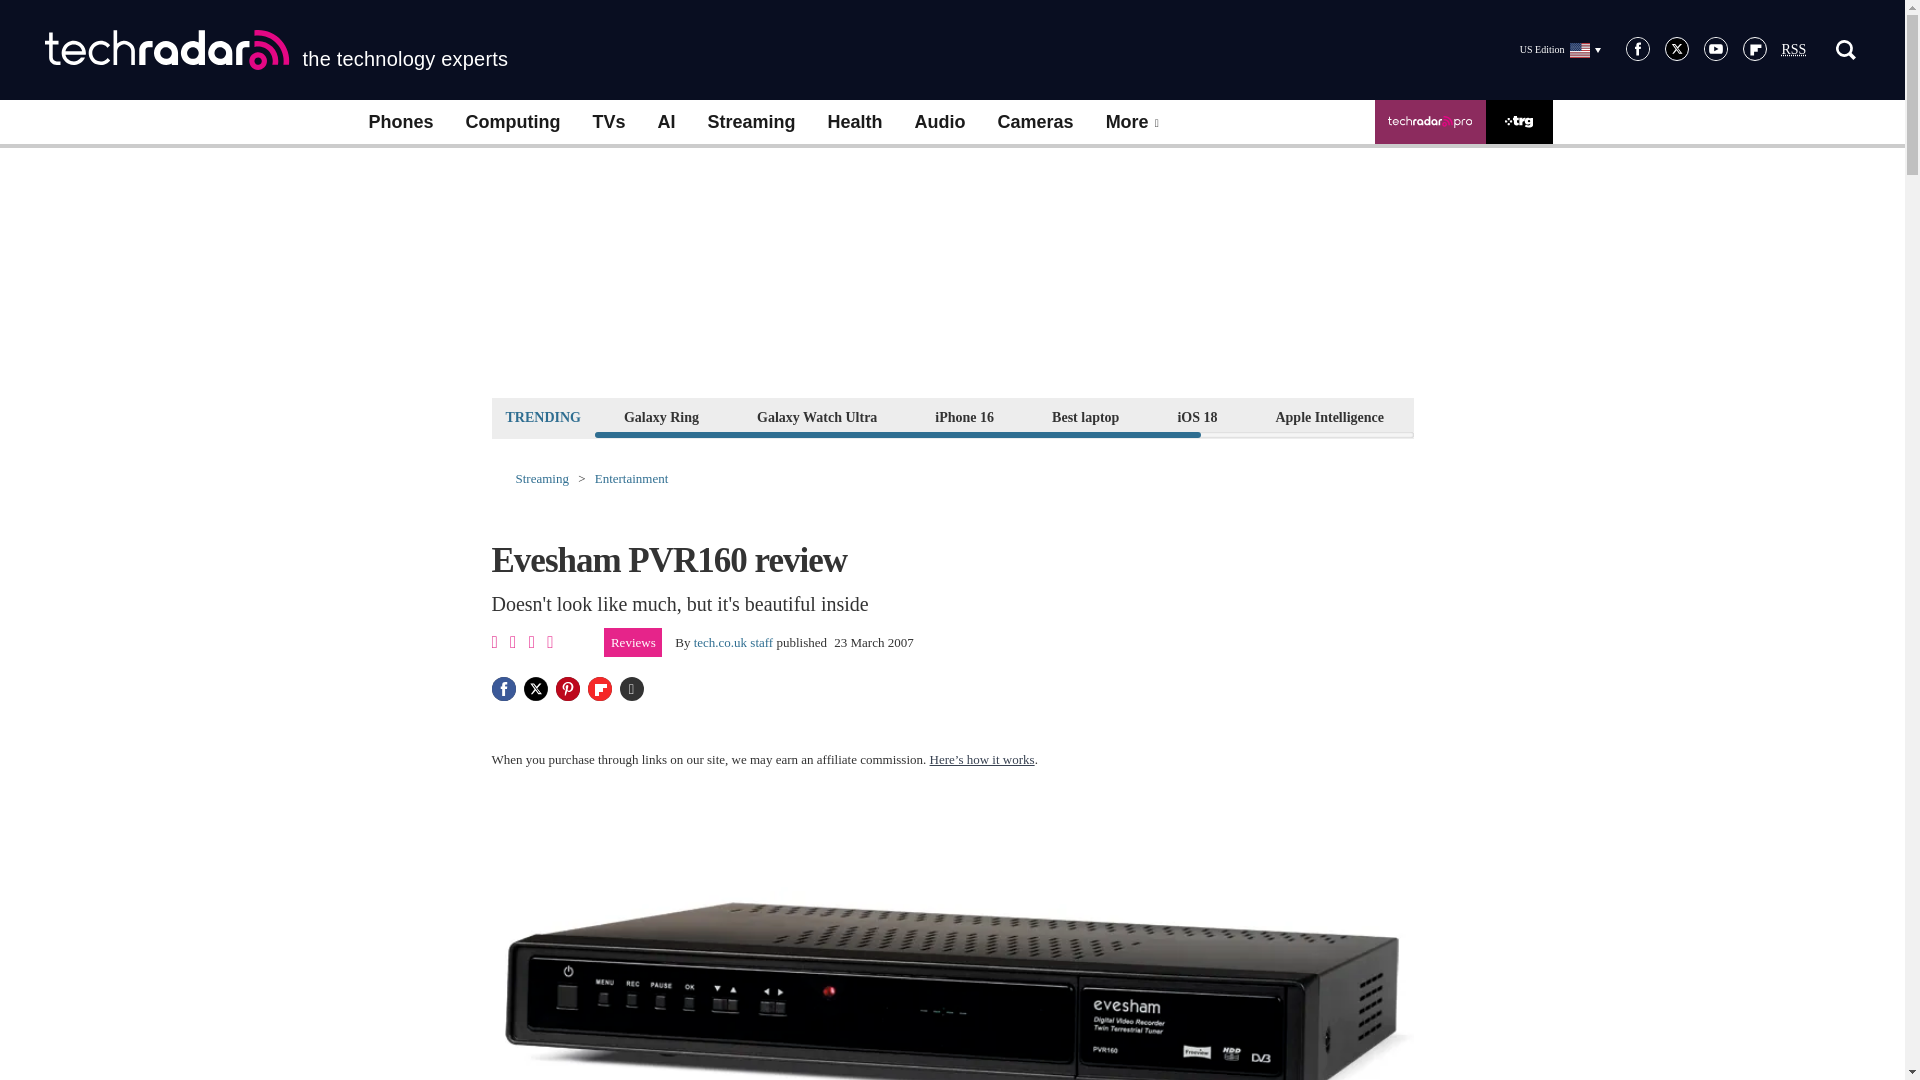  I want to click on the technology experts, so click(276, 50).